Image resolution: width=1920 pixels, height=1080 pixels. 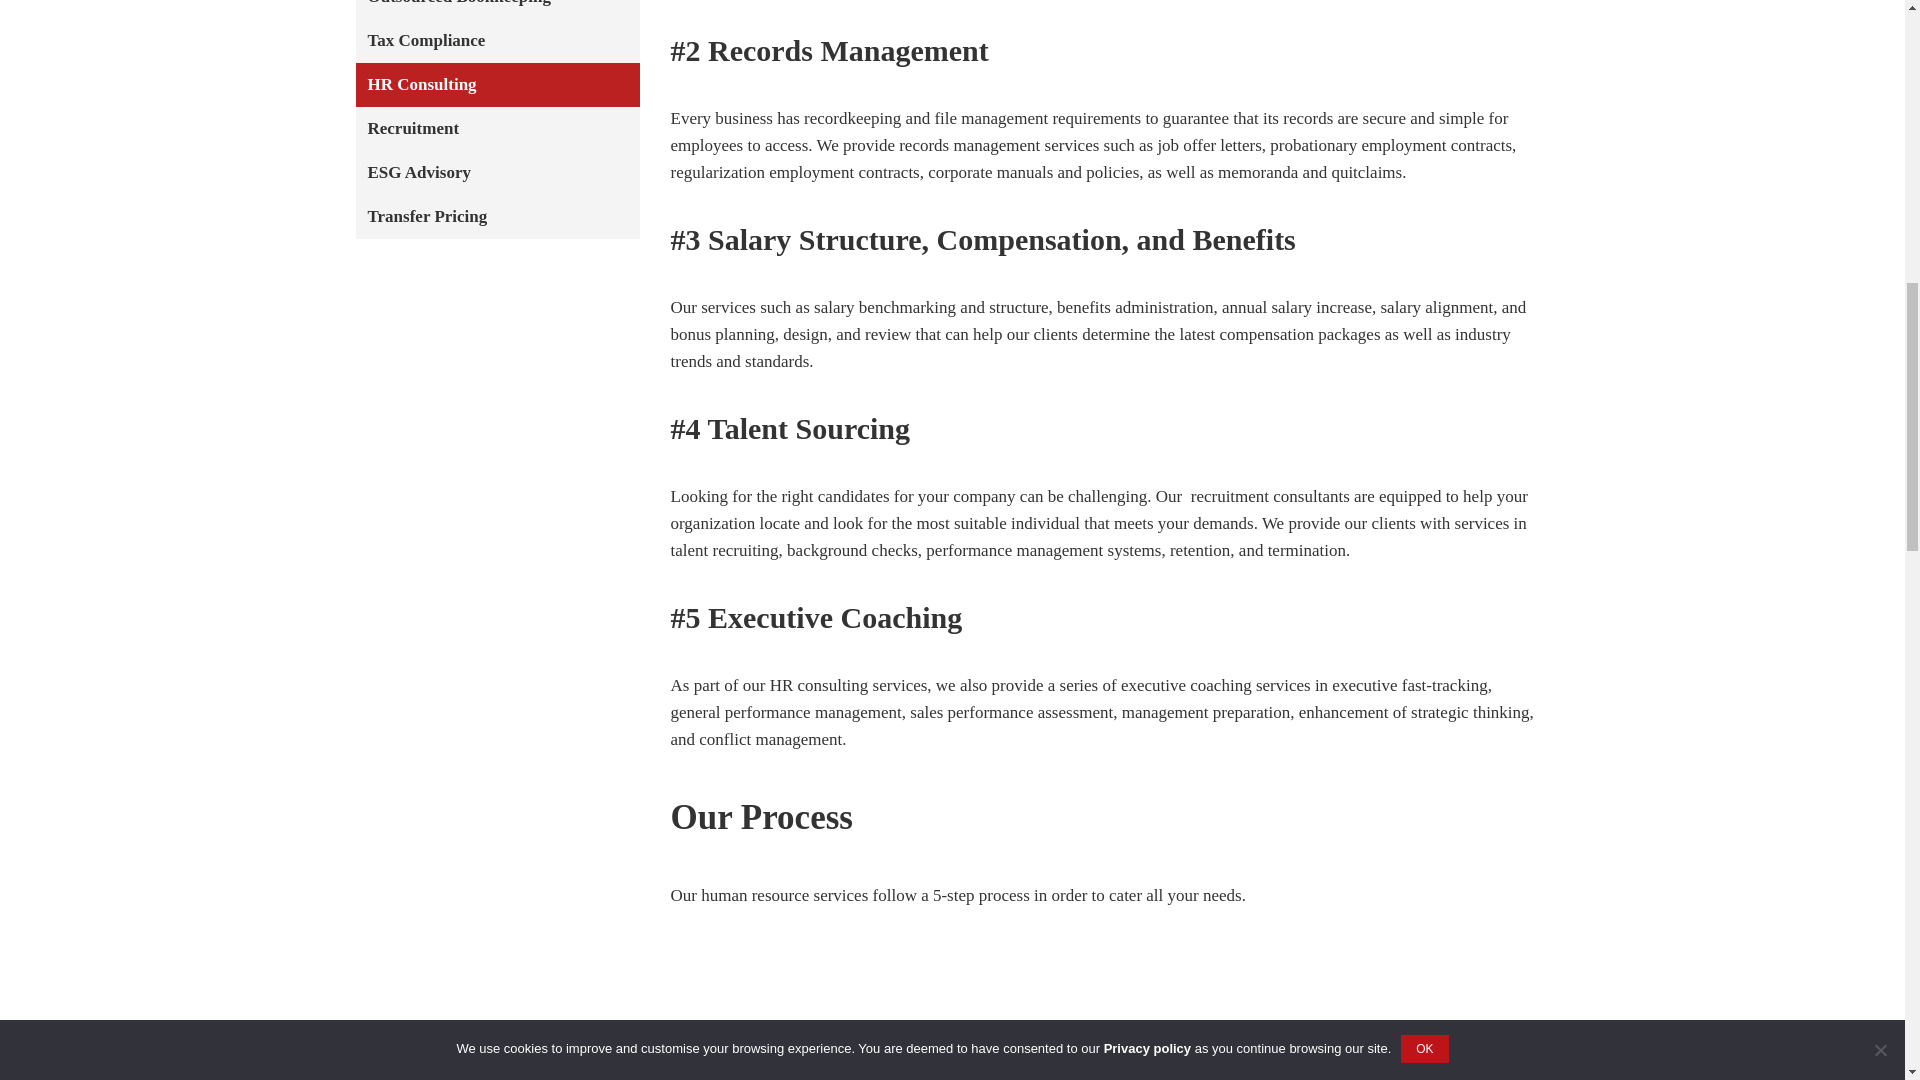 I want to click on HRP-PROCESS-min, so click(x=1104, y=1003).